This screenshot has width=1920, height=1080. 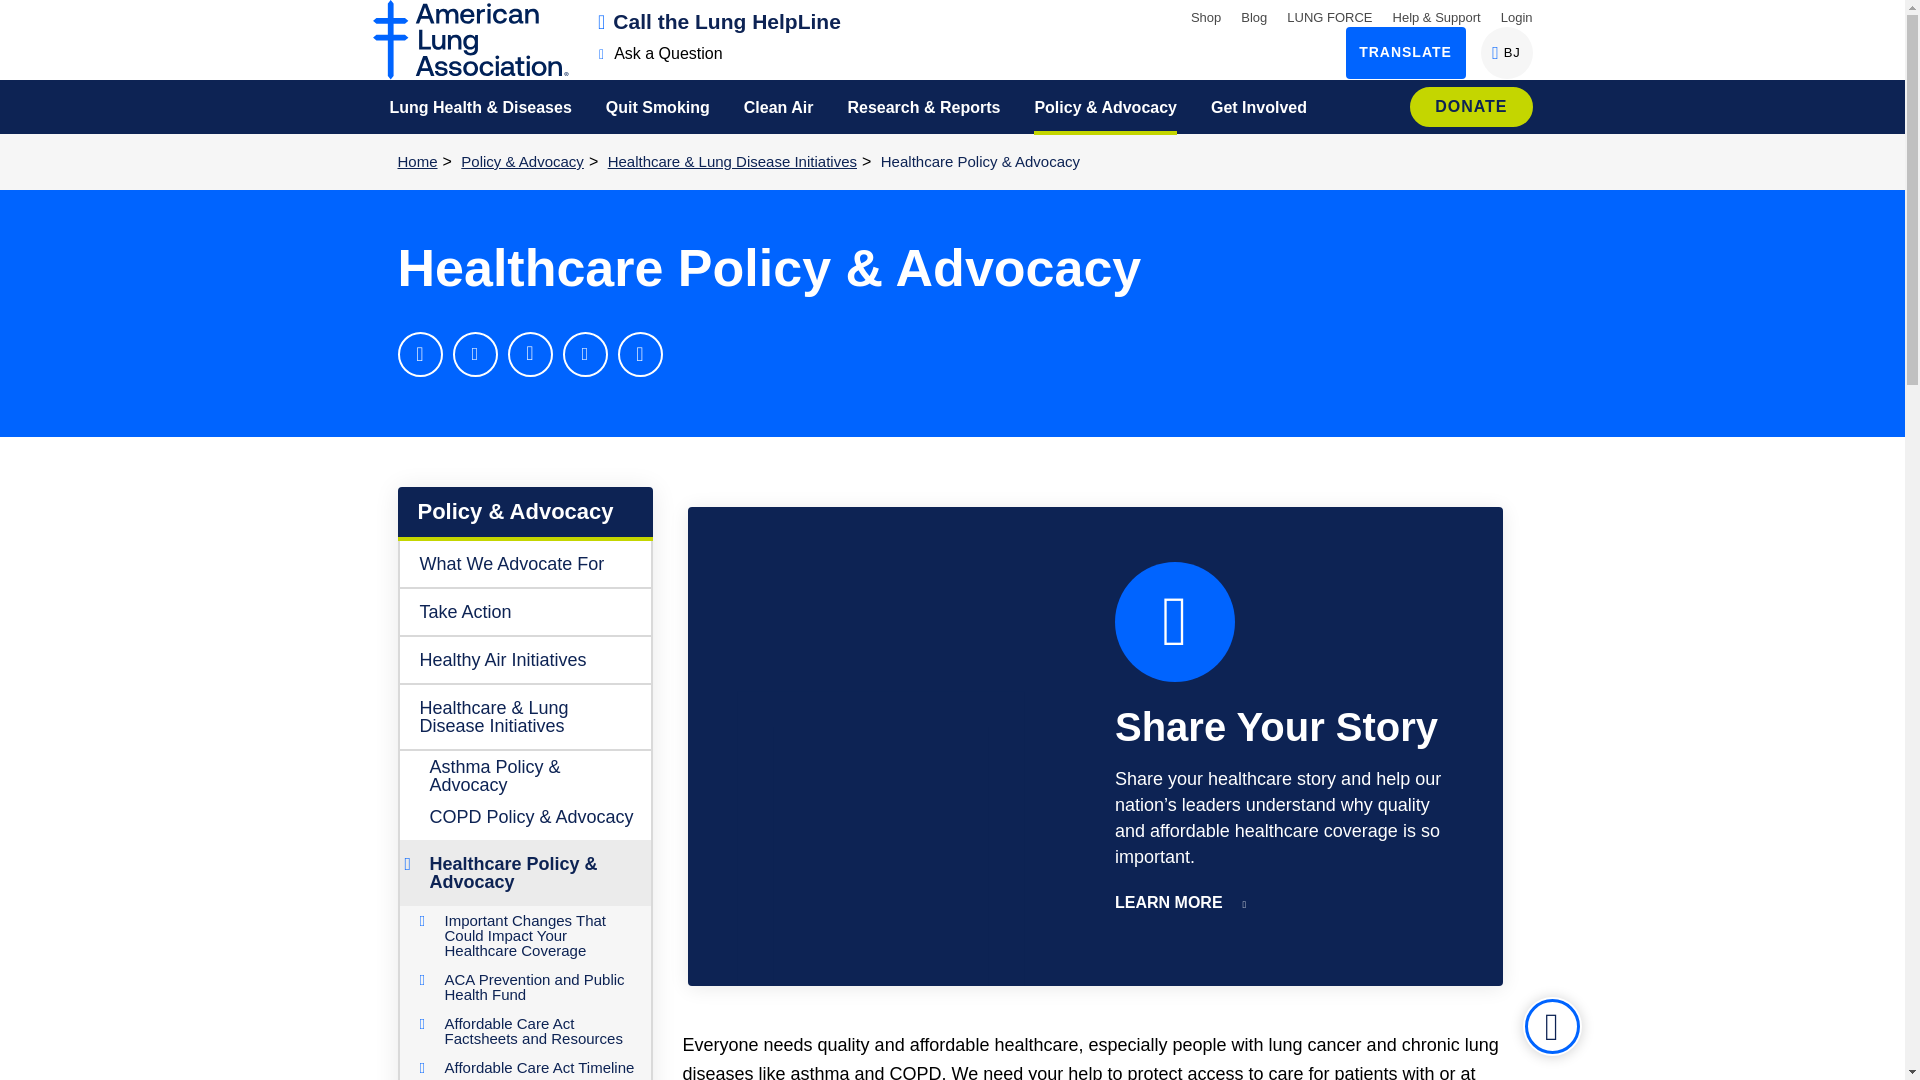 I want to click on LUNG FORCE, so click(x=1254, y=16).